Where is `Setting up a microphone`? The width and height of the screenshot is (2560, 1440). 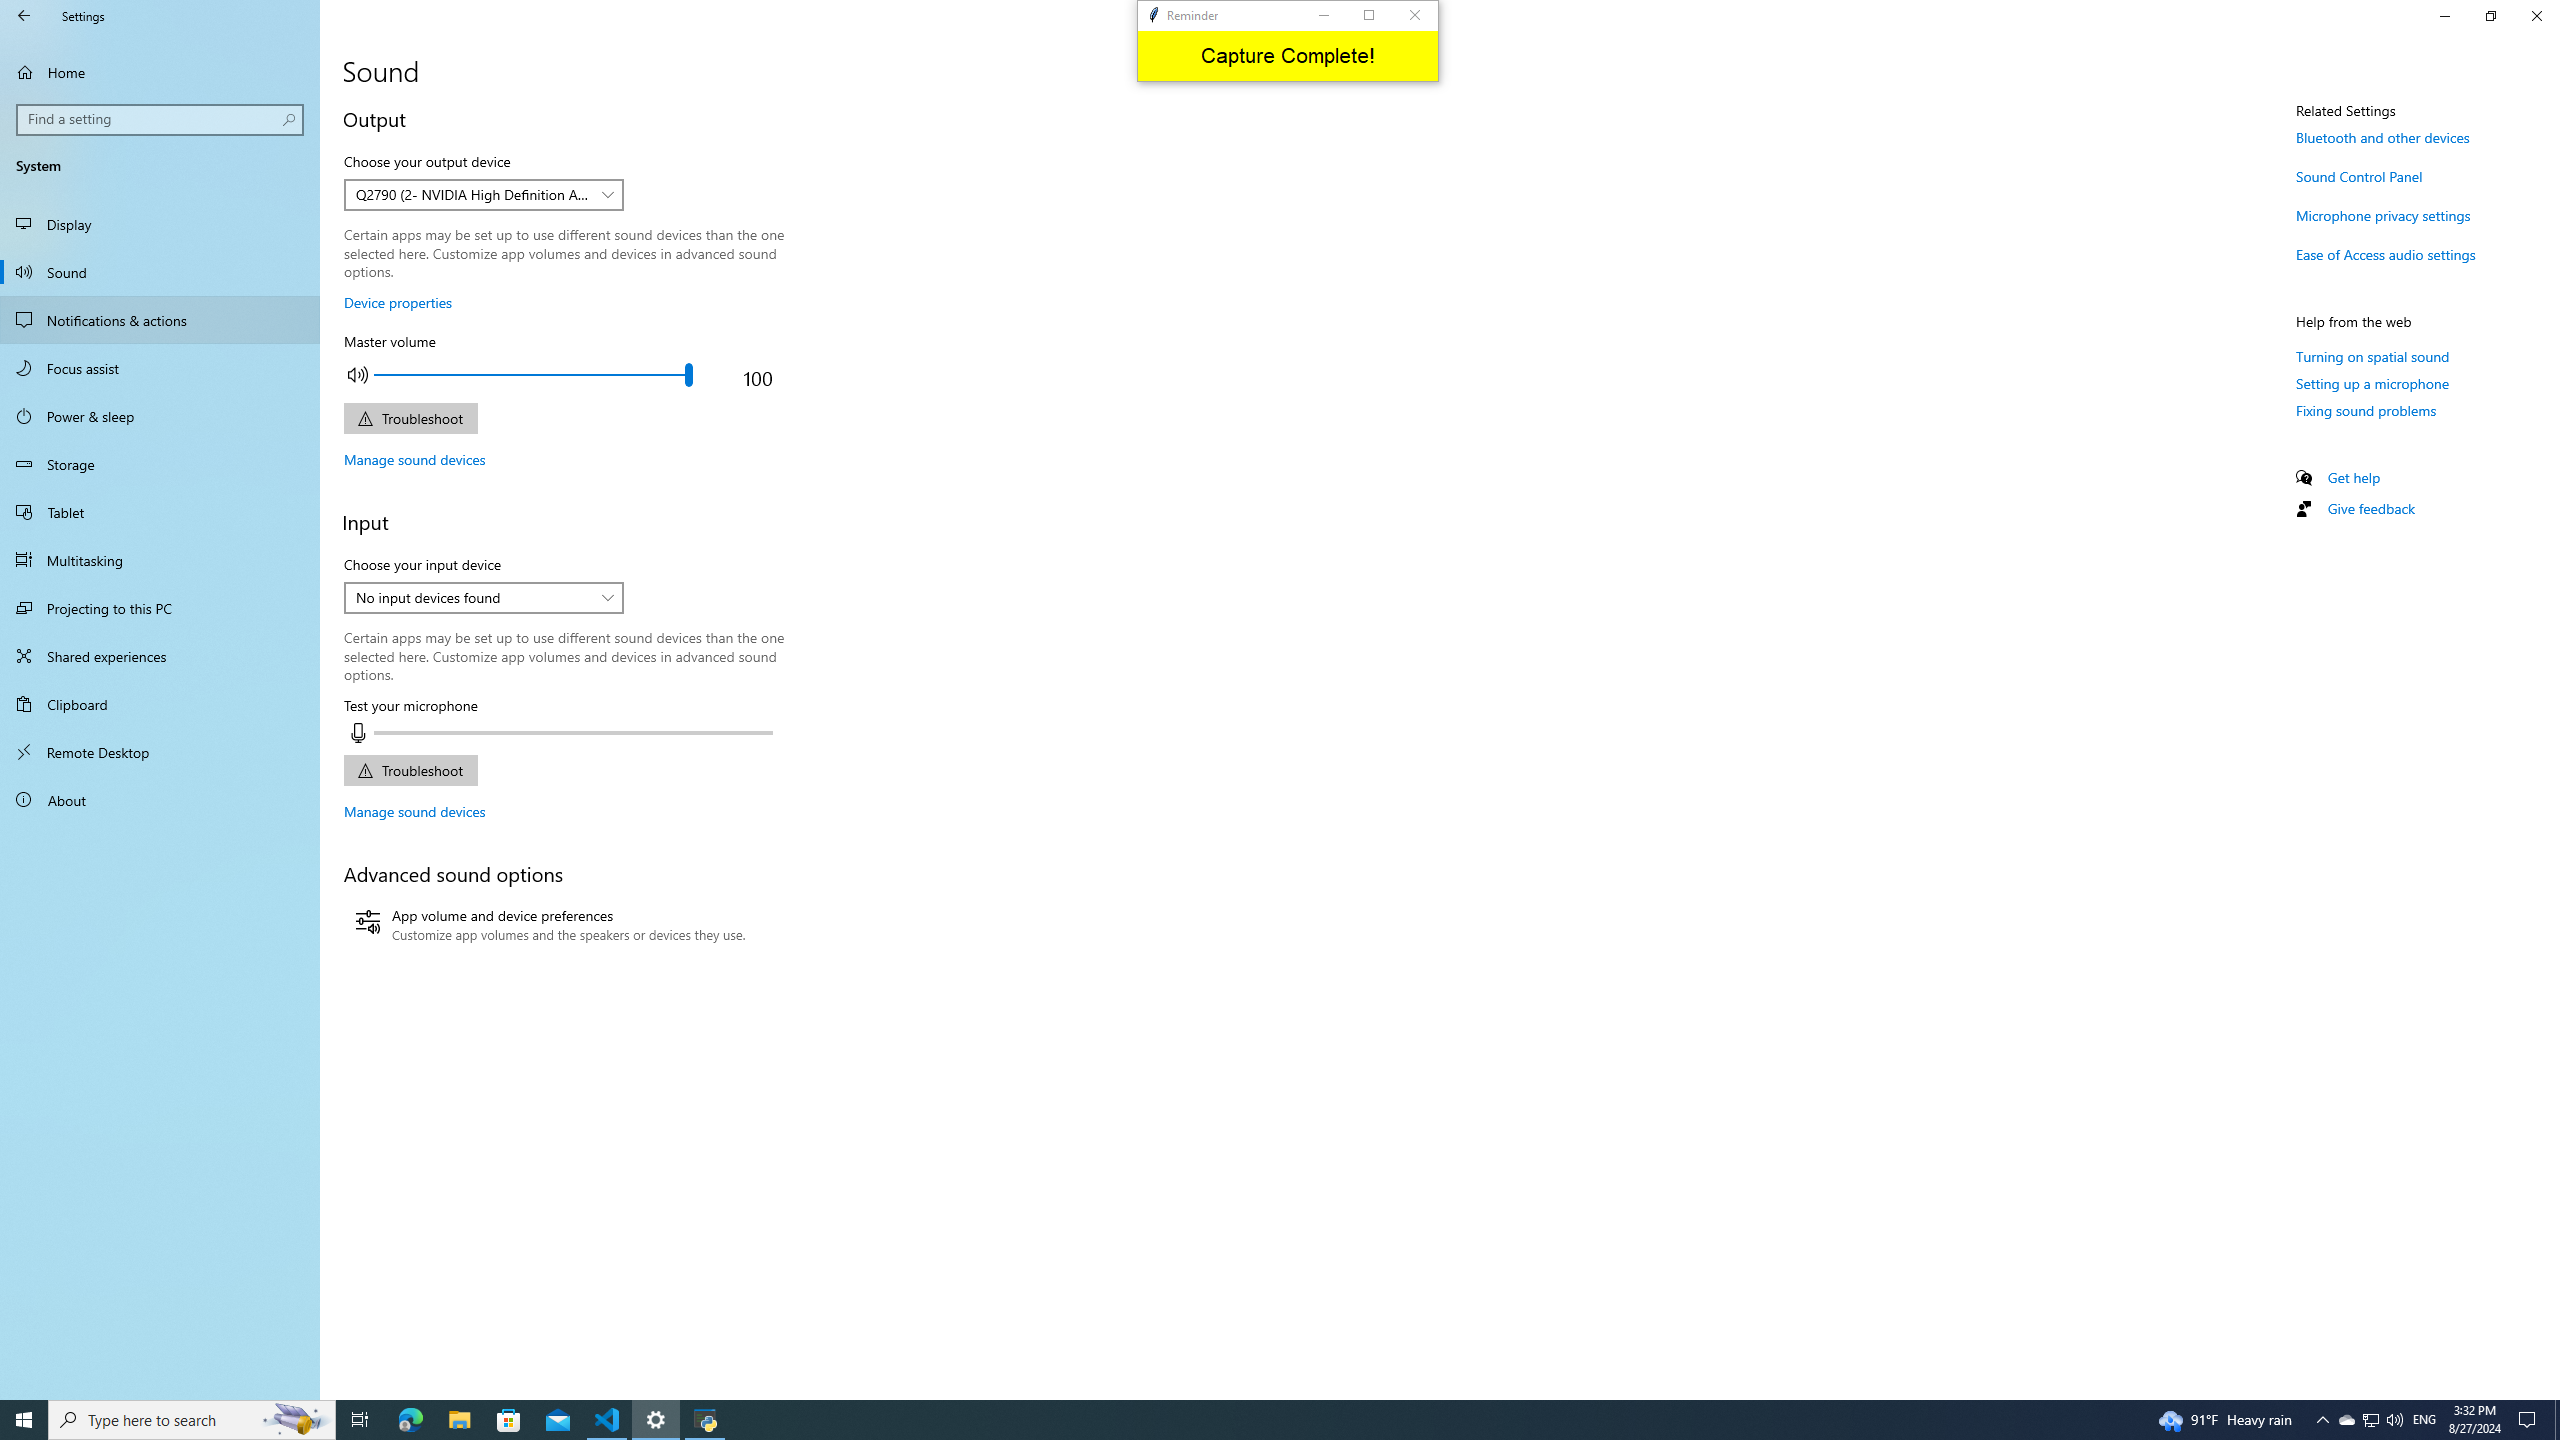 Setting up a microphone is located at coordinates (2372, 384).